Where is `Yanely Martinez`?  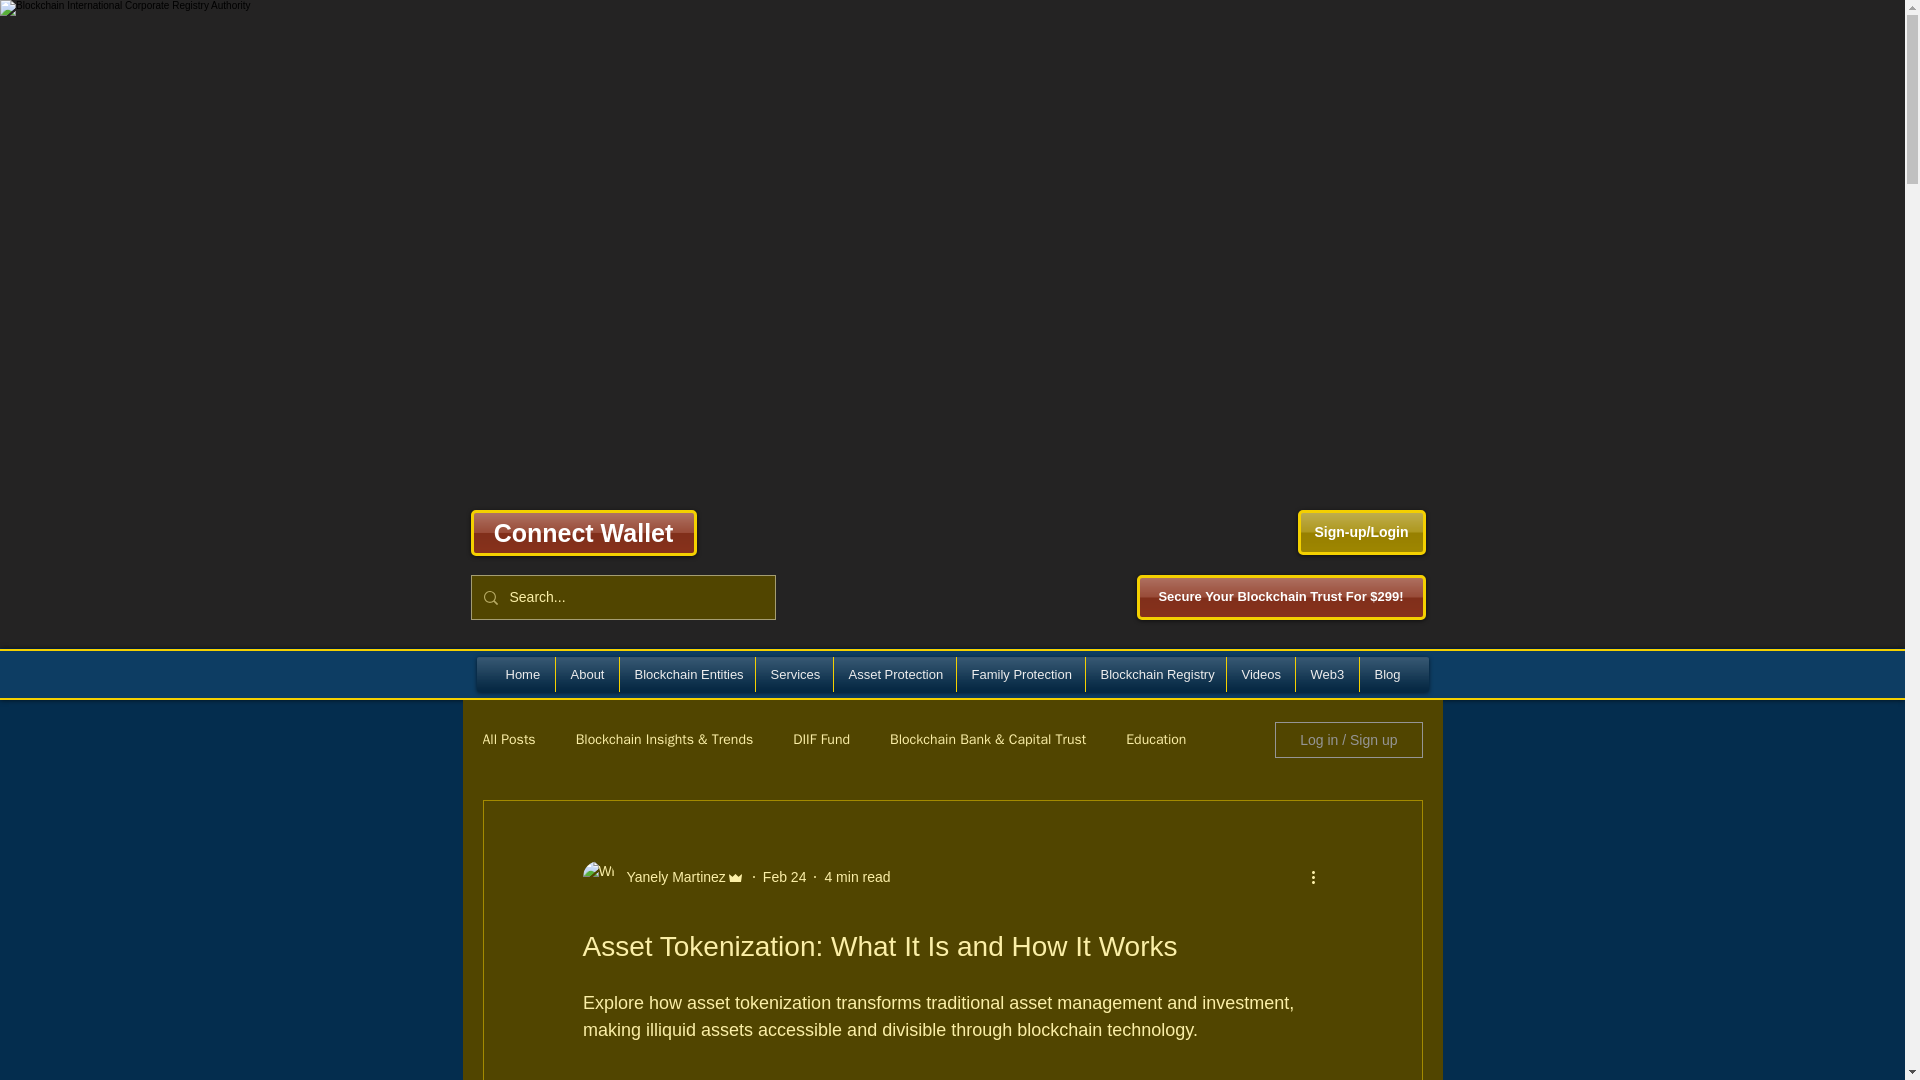
Yanely Martinez is located at coordinates (670, 876).